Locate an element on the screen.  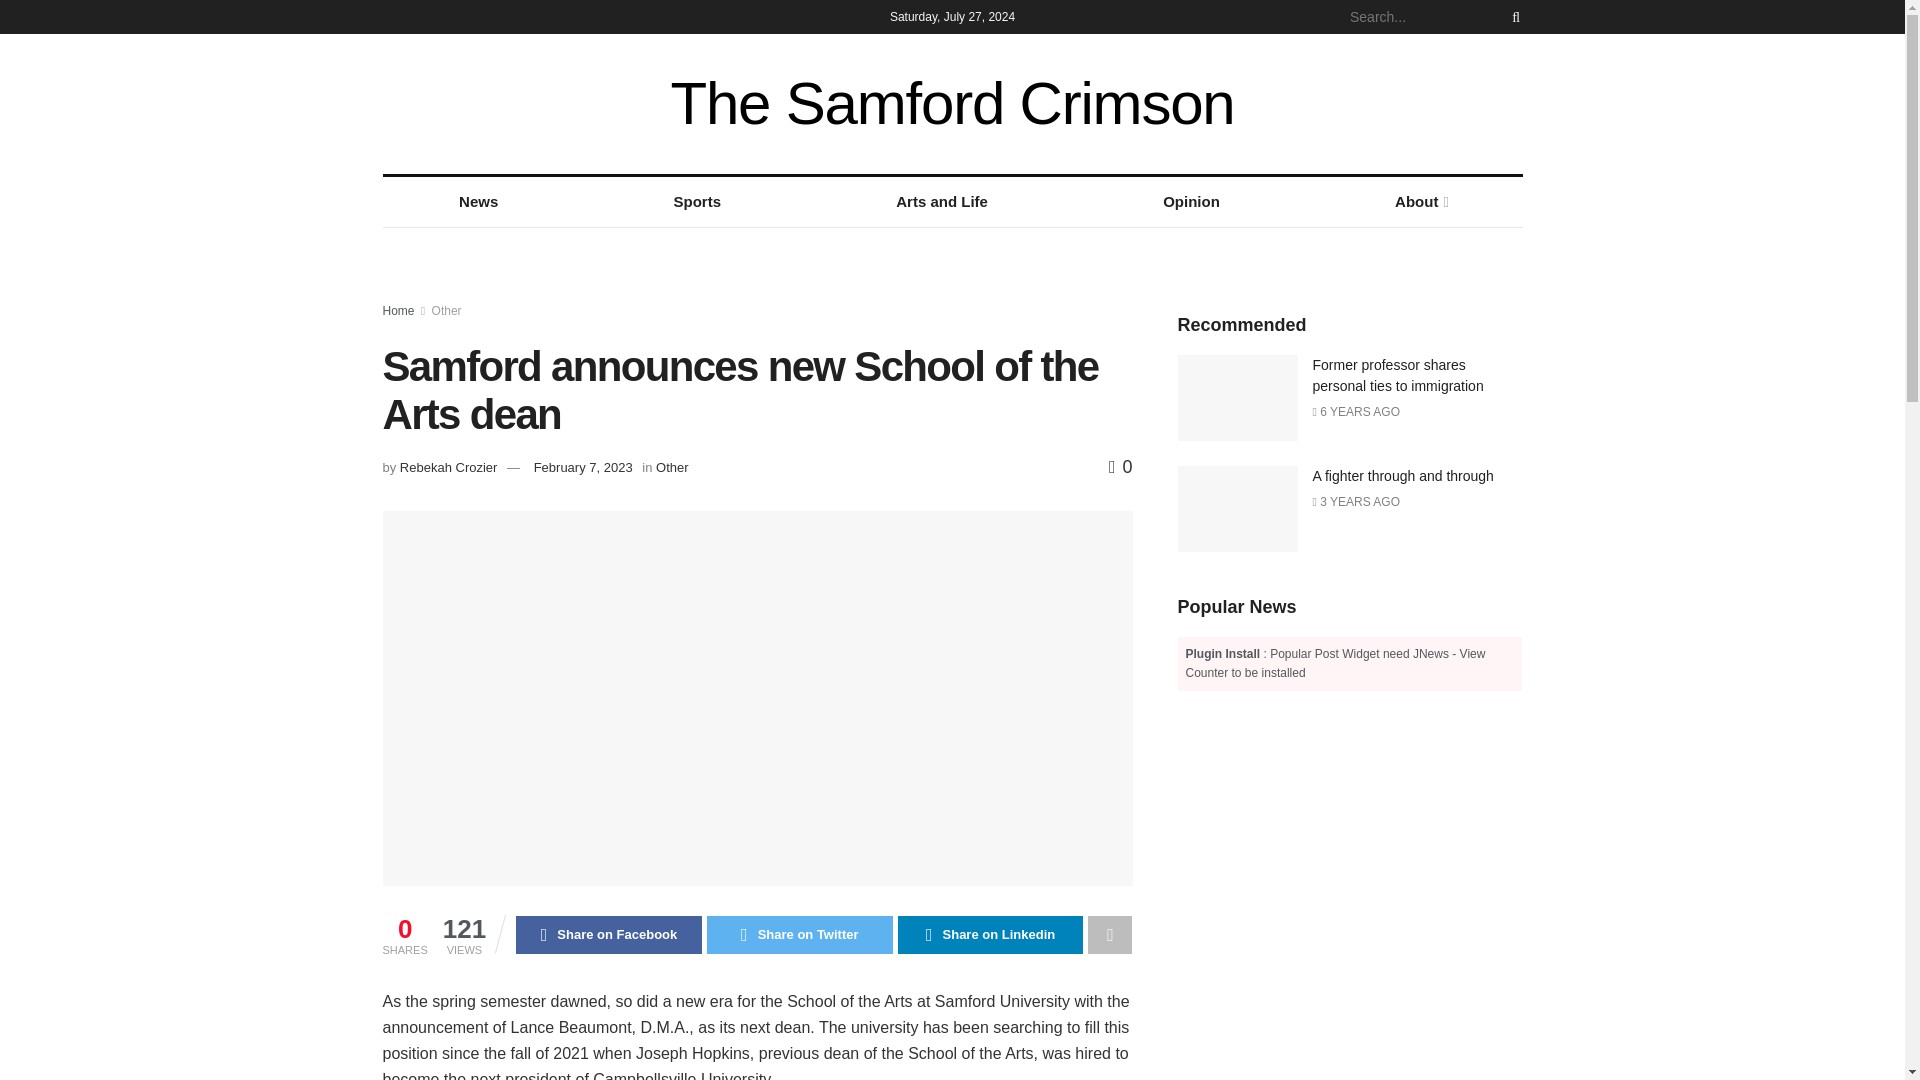
February 7, 2023 is located at coordinates (583, 468).